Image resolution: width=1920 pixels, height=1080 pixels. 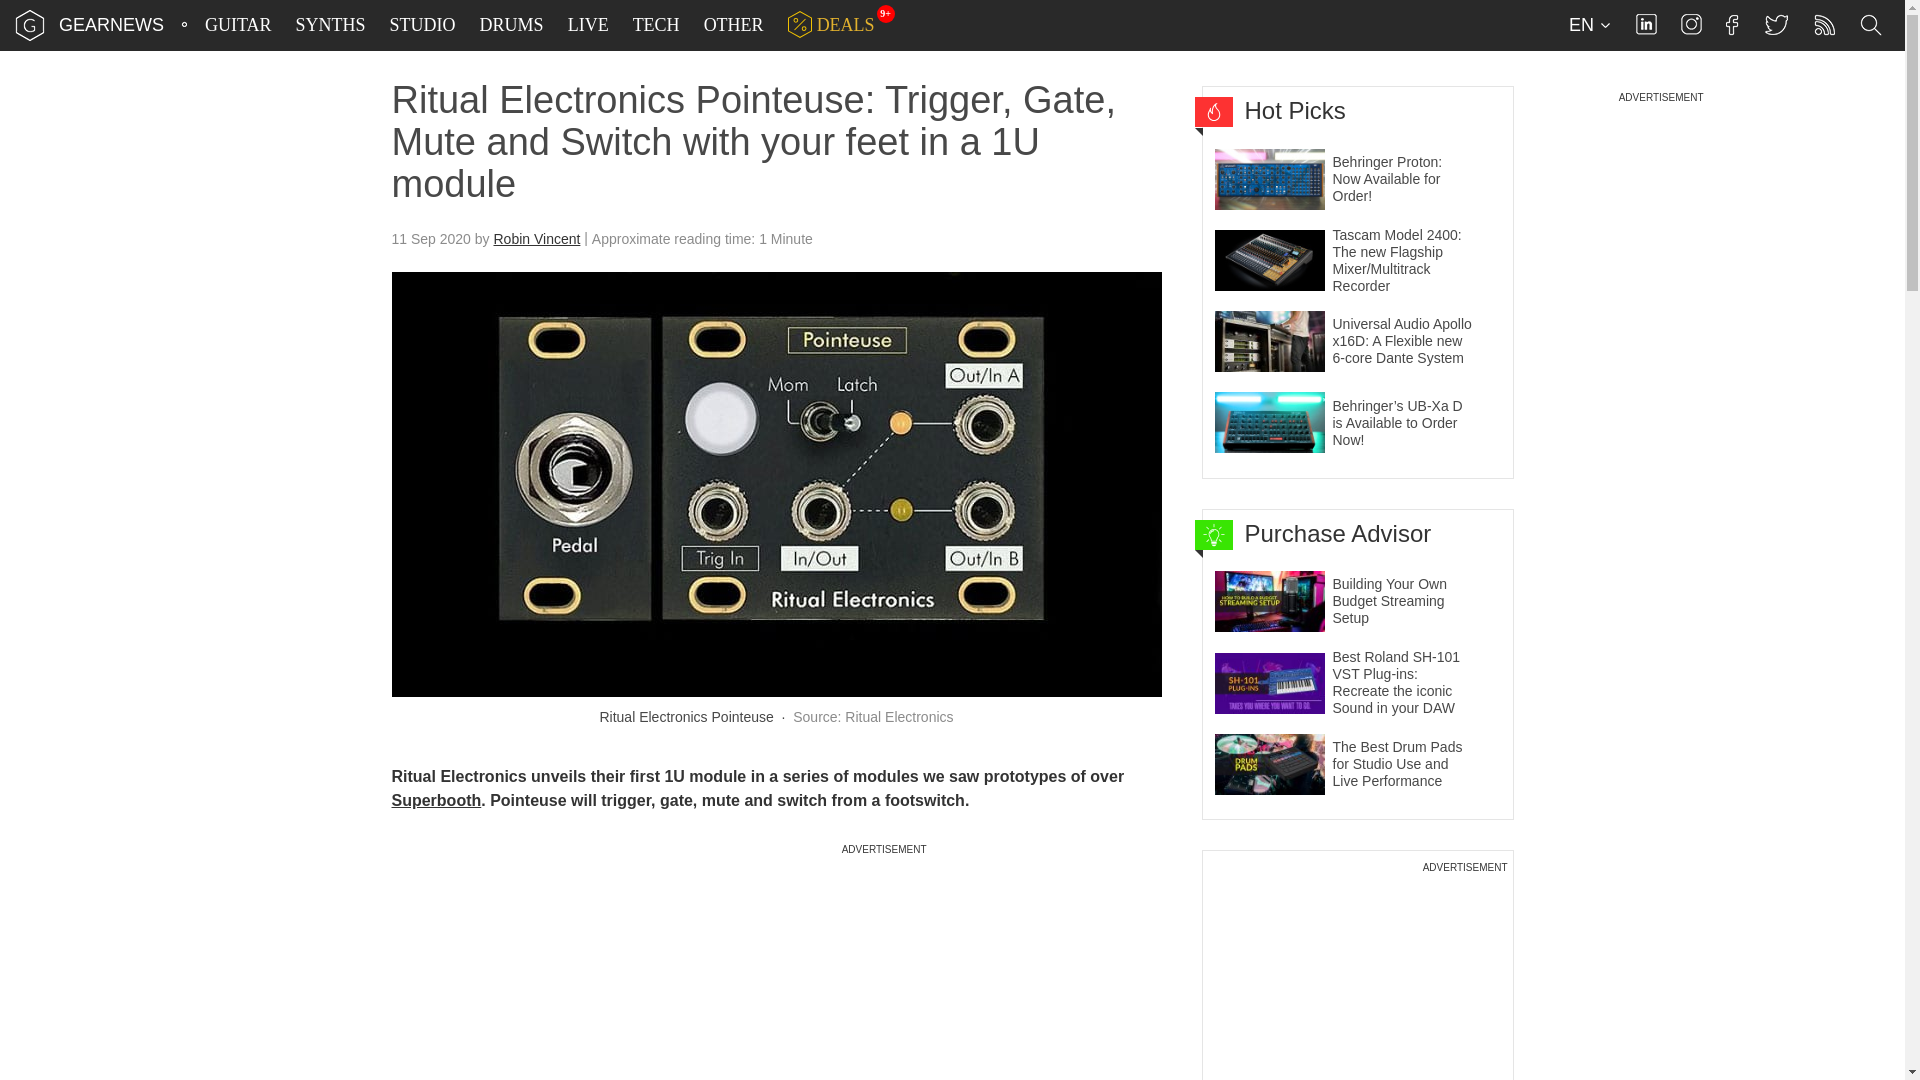 I want to click on DEALS, so click(x=831, y=25).